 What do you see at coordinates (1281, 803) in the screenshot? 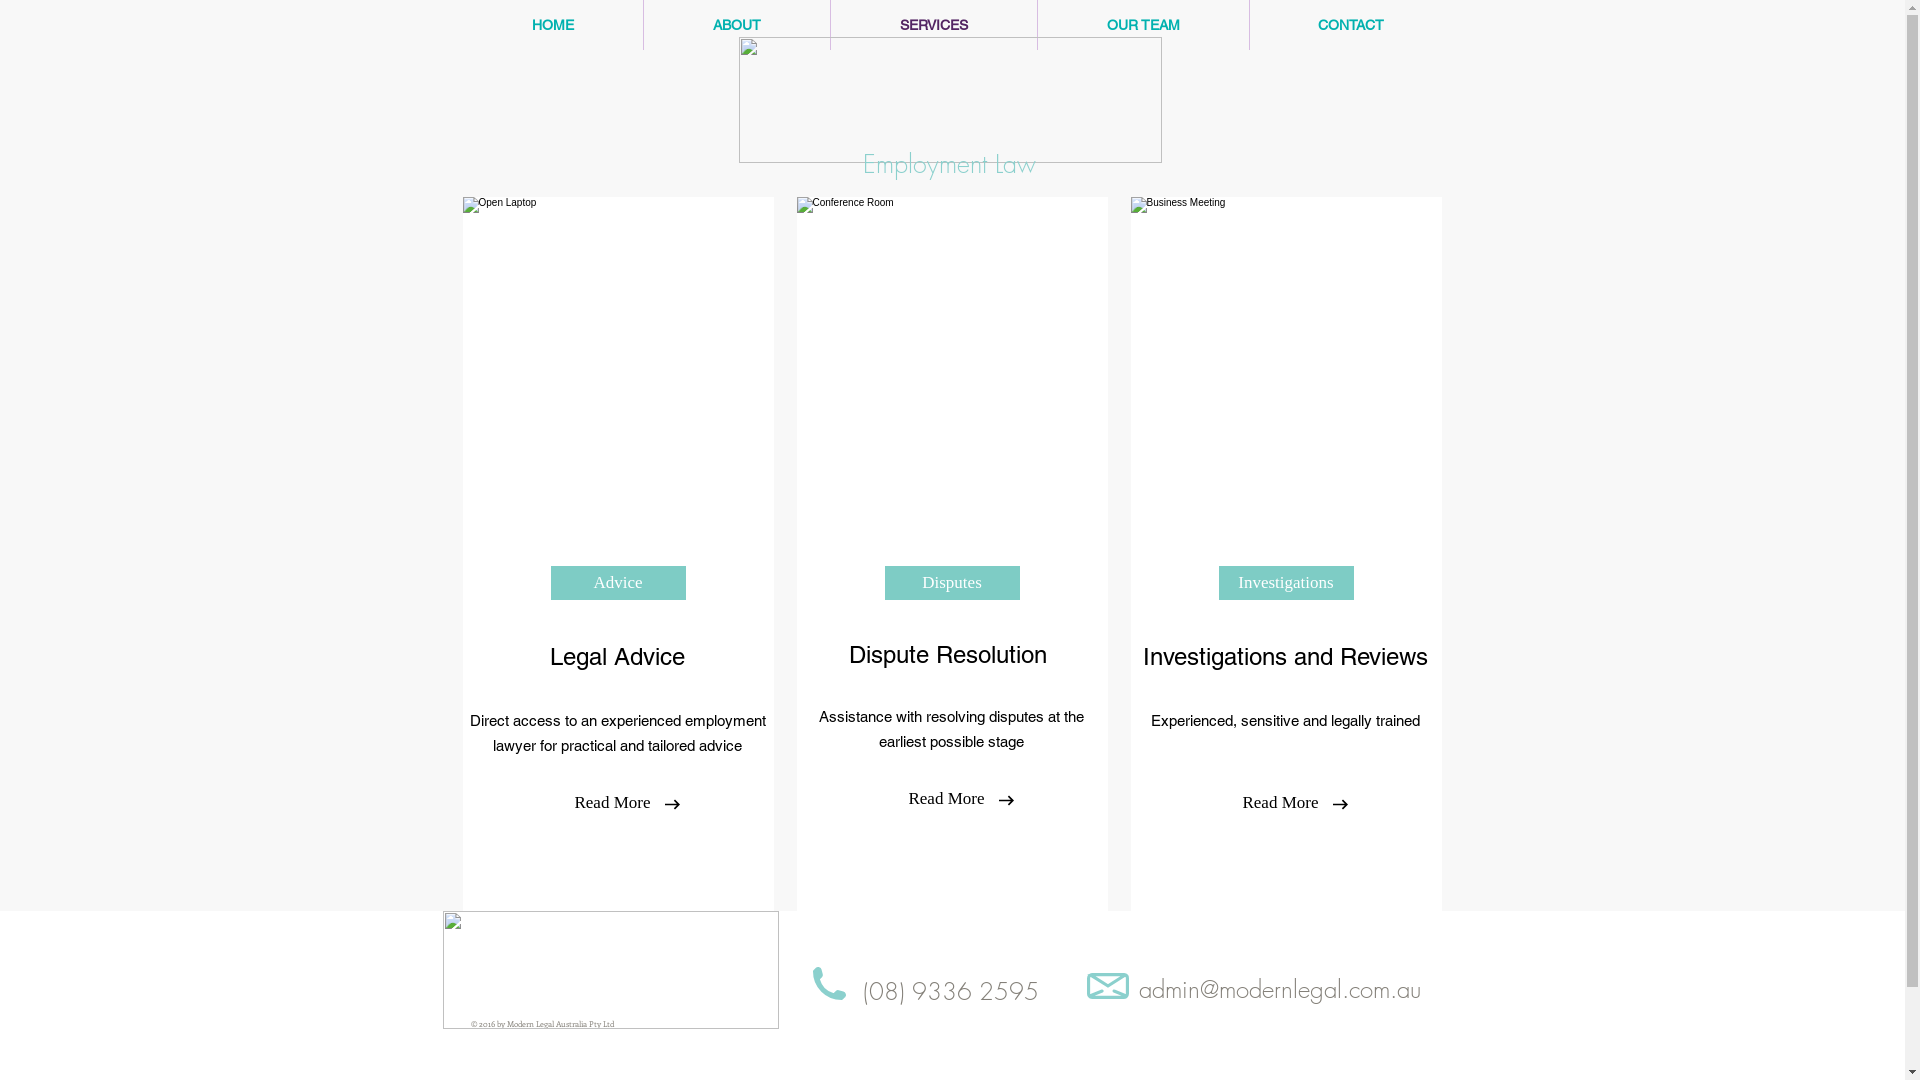
I see `Read More` at bounding box center [1281, 803].